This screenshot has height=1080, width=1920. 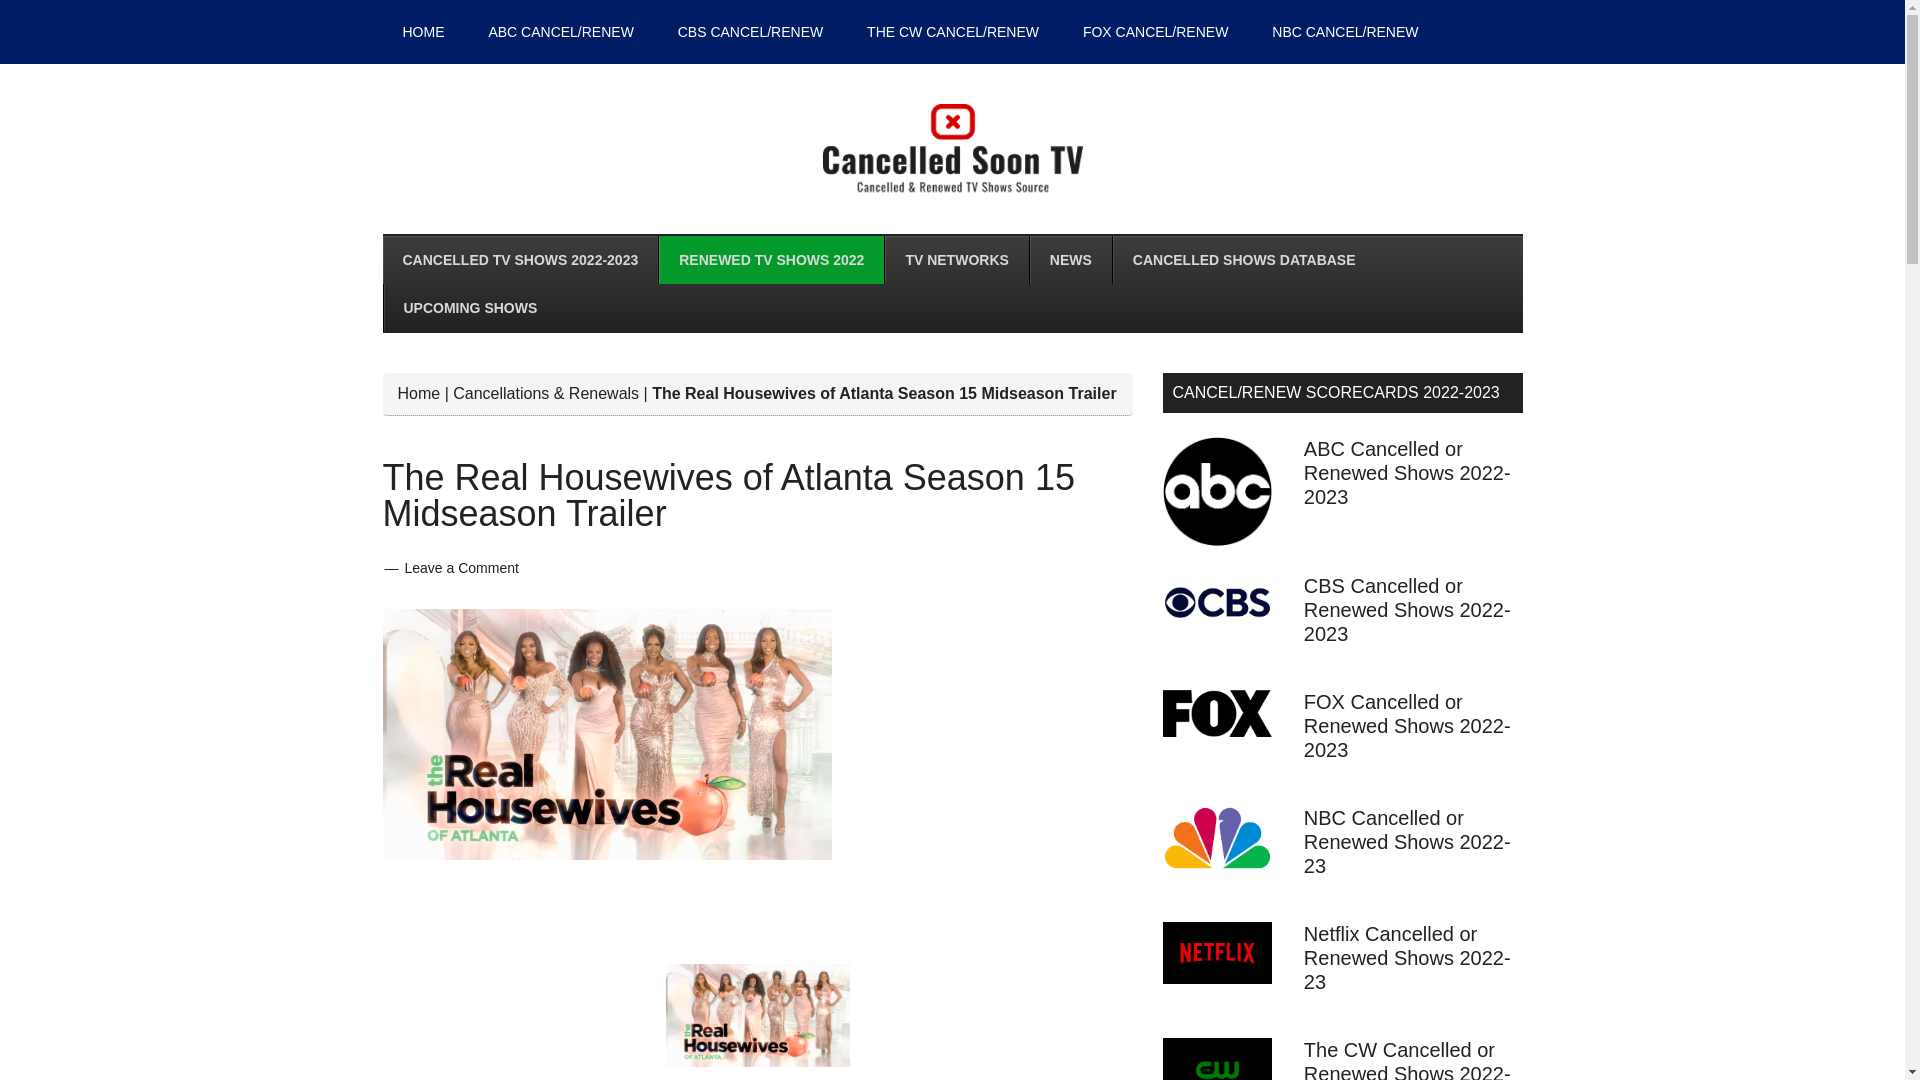 I want to click on RENEWED TV SHOWS 2022, so click(x=770, y=260).